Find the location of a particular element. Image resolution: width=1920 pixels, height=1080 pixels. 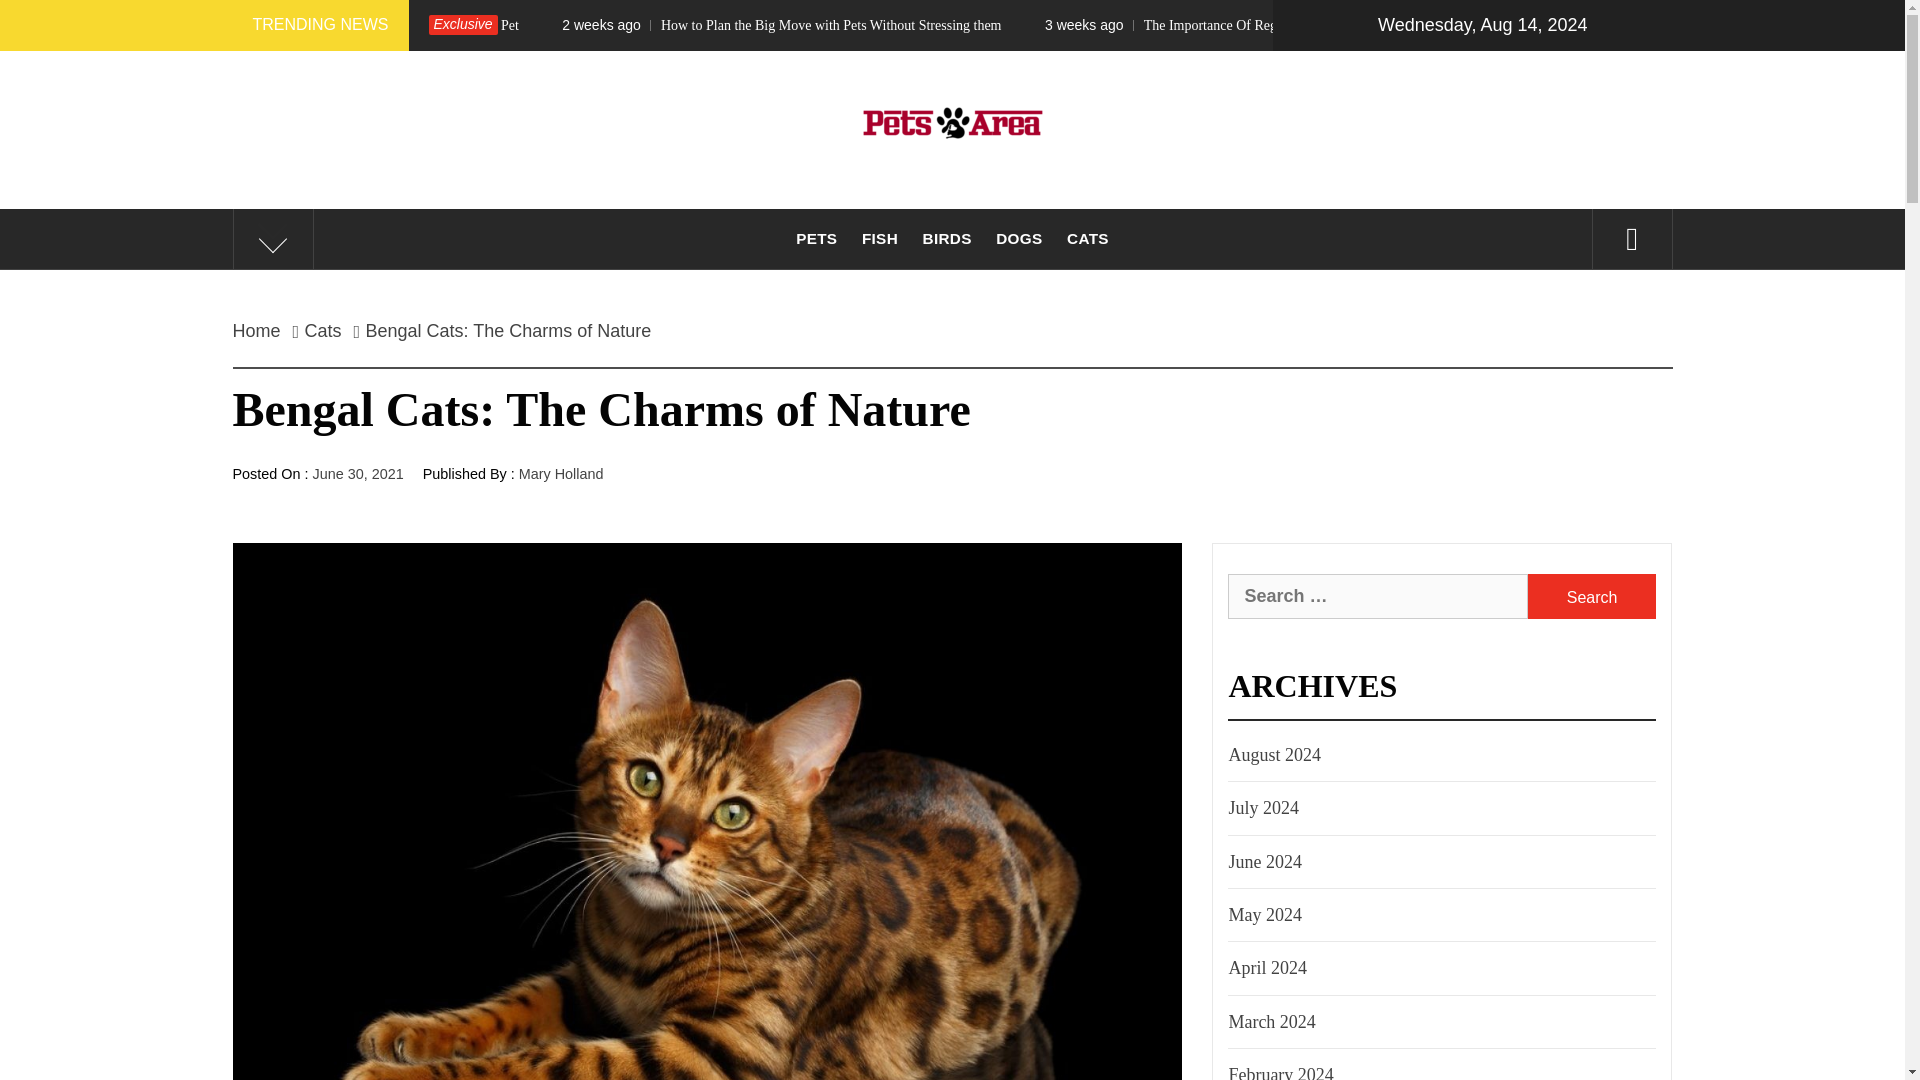

FISH is located at coordinates (880, 238).